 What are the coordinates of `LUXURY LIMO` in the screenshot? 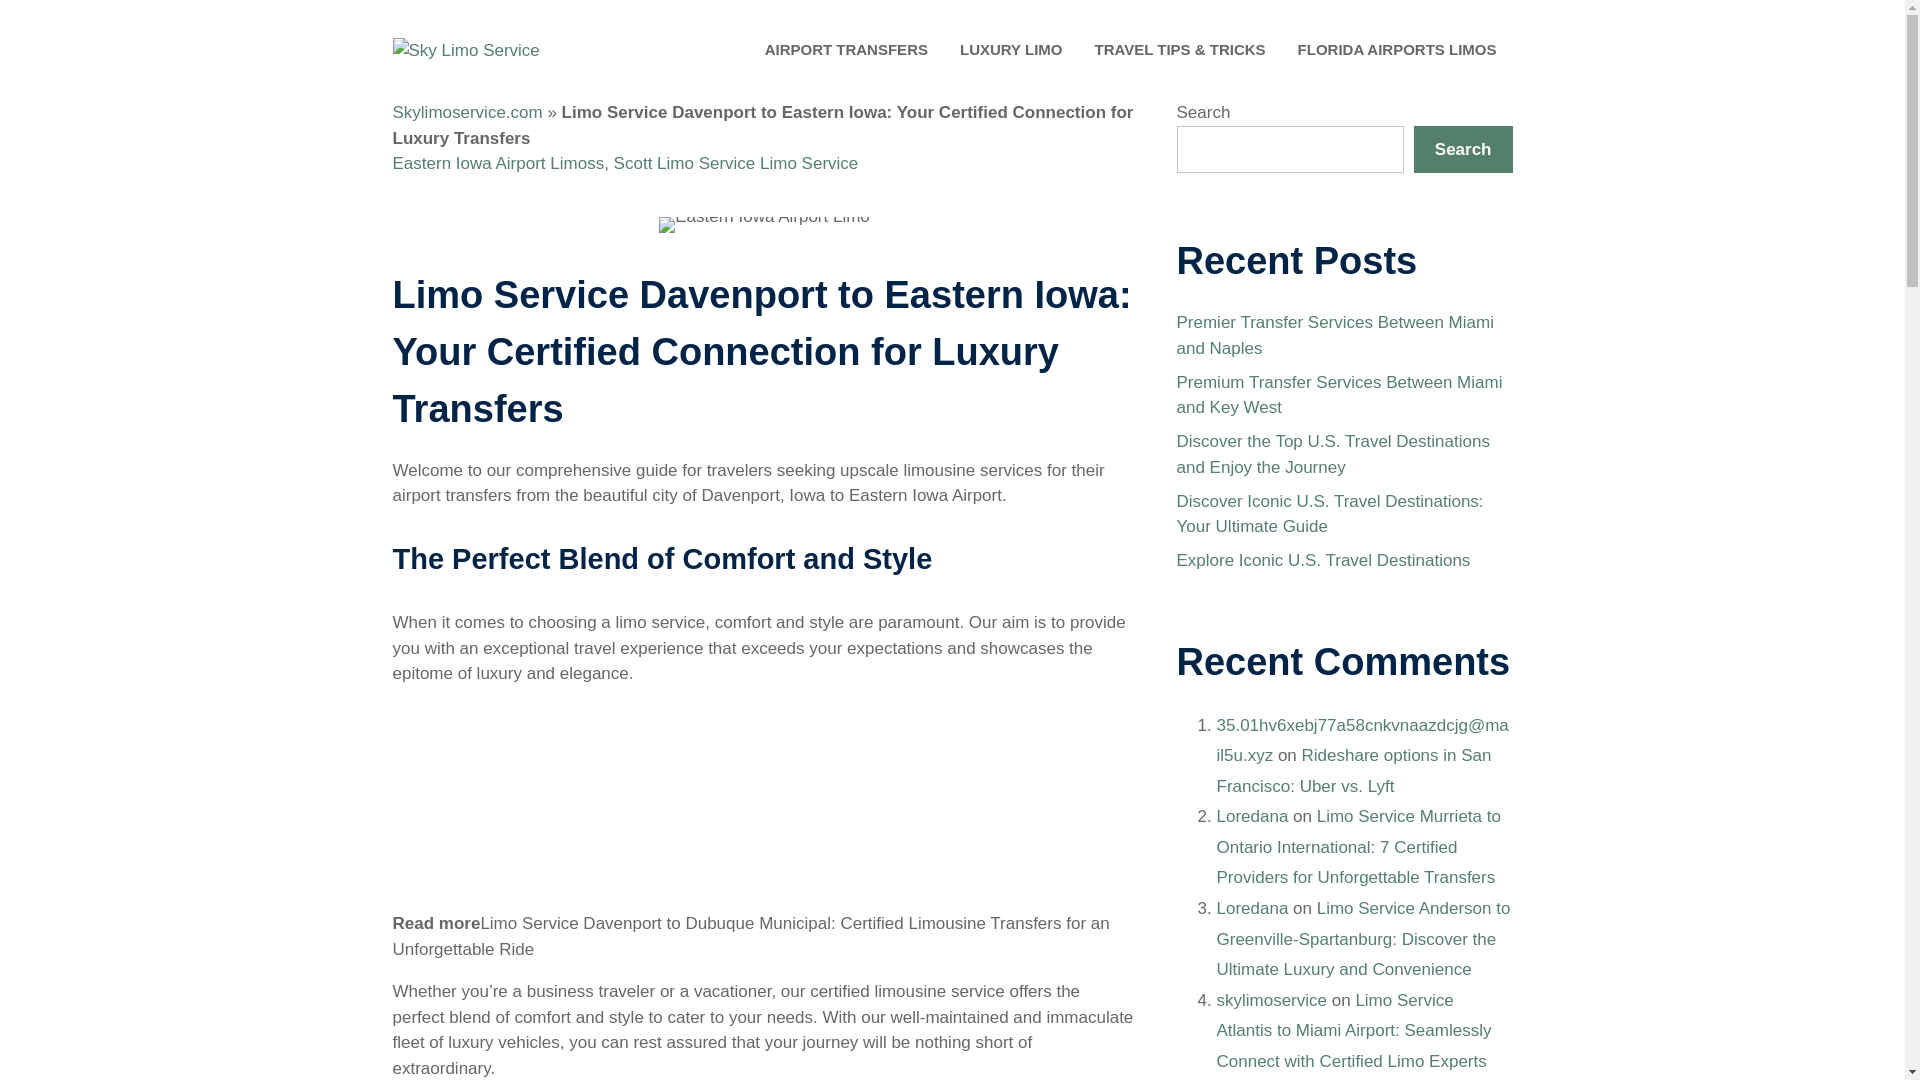 It's located at (1012, 50).